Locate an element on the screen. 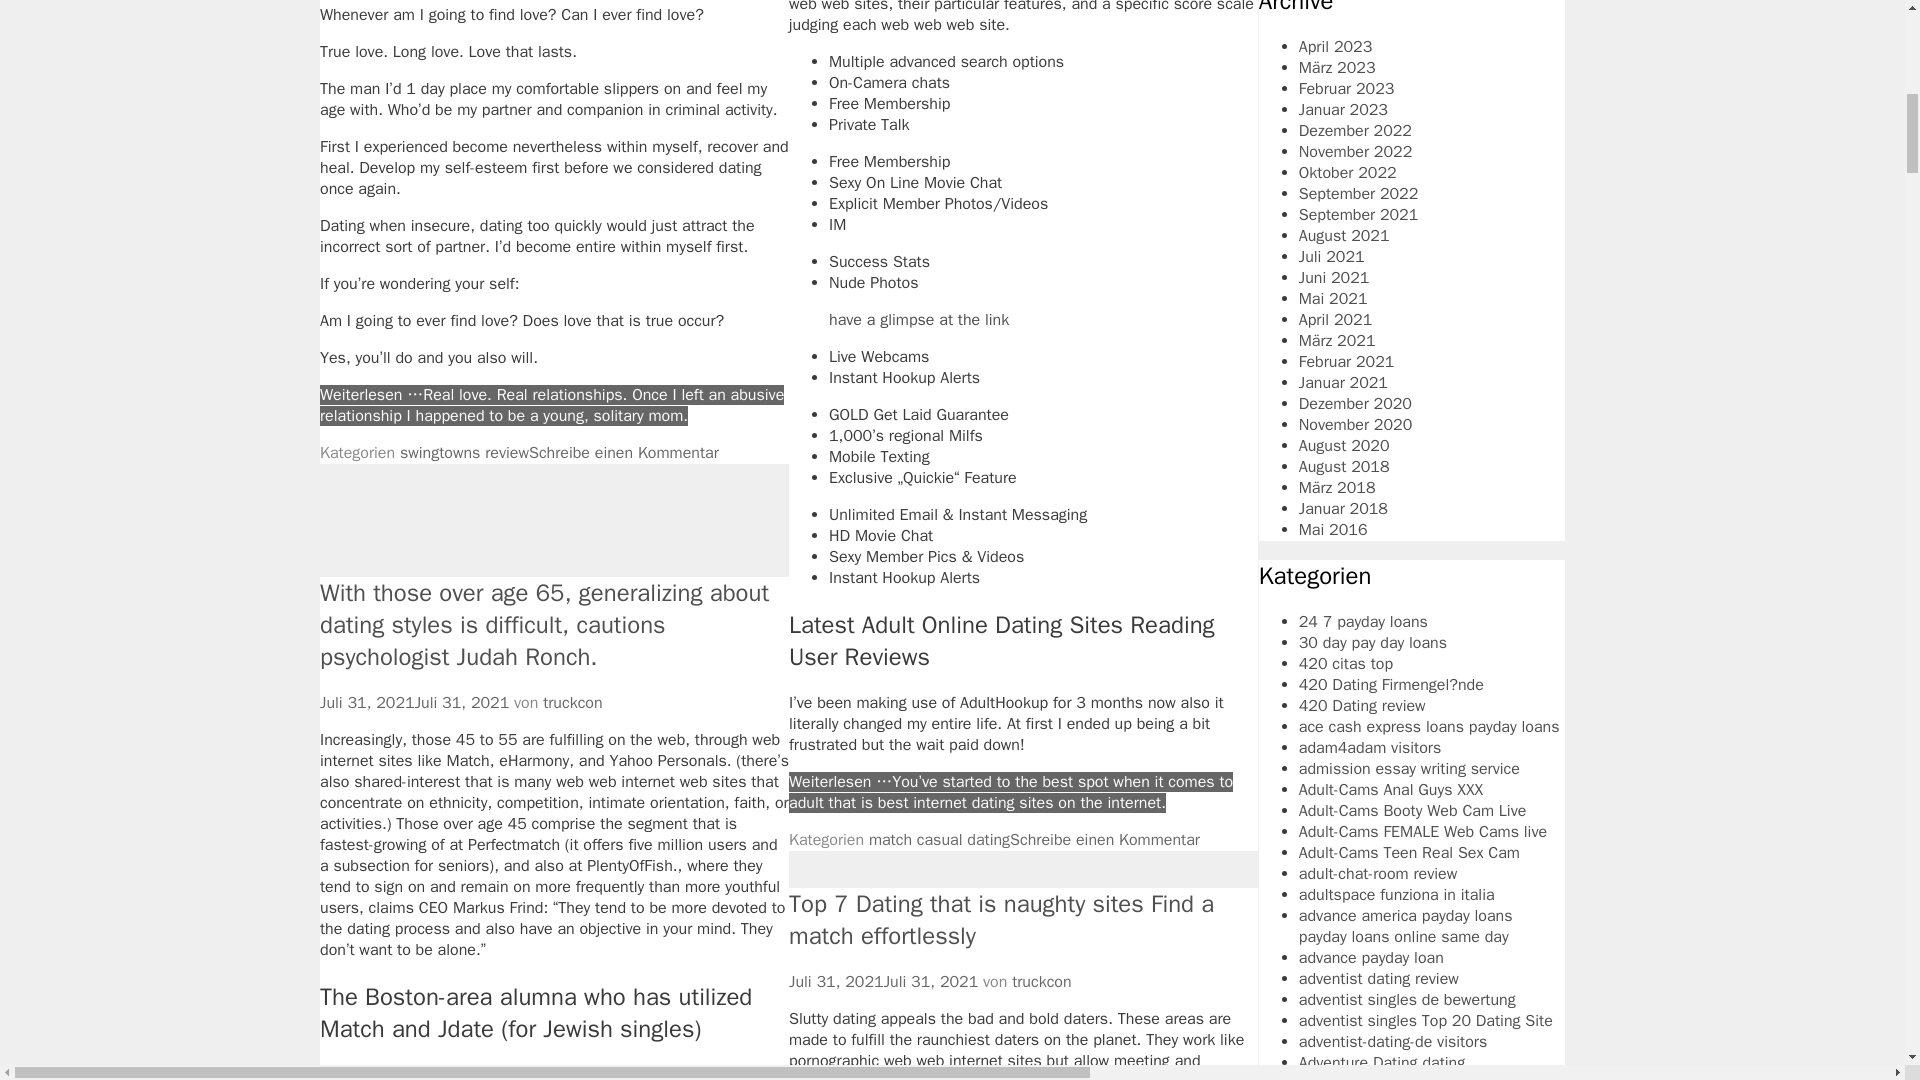 Image resolution: width=1920 pixels, height=1080 pixels. Juli 31, 2021Juli 31, 2021 is located at coordinates (414, 702).